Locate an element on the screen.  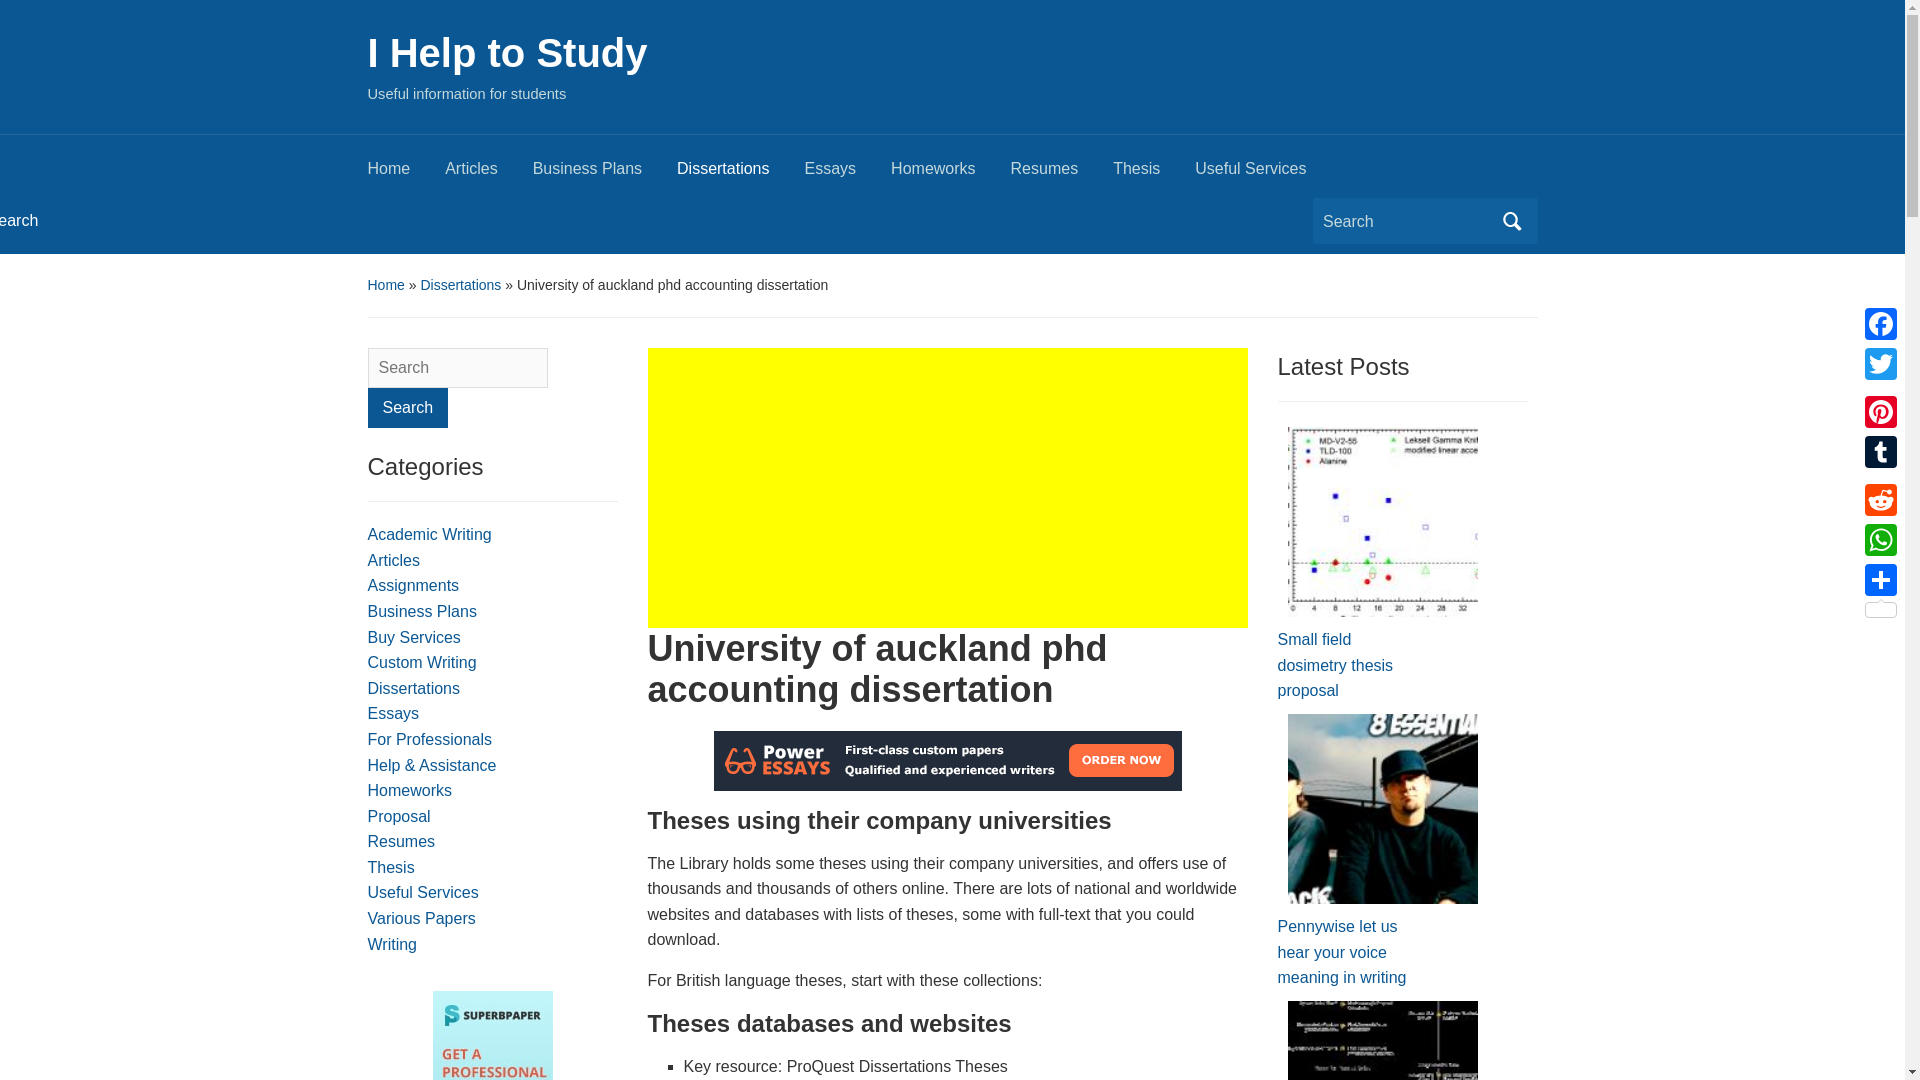
Essays is located at coordinates (394, 714).